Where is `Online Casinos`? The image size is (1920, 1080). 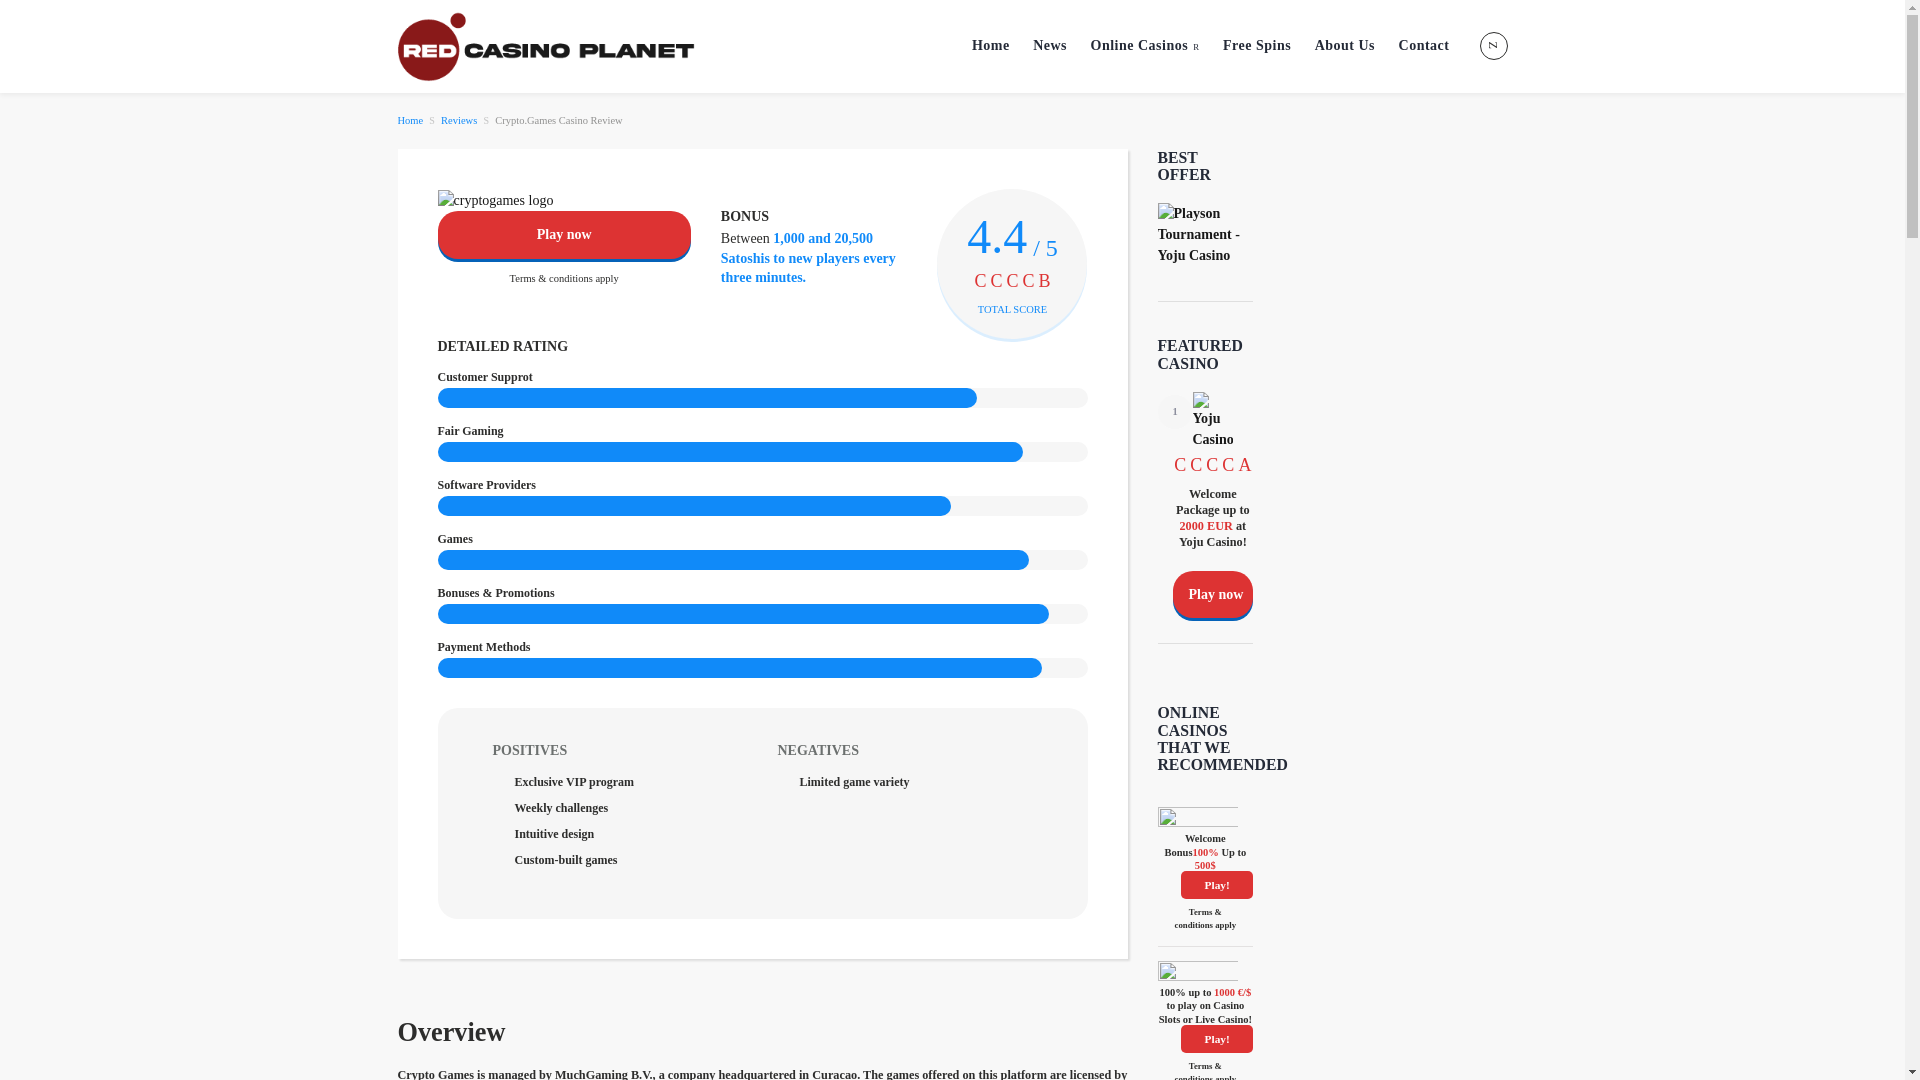 Online Casinos is located at coordinates (1145, 46).